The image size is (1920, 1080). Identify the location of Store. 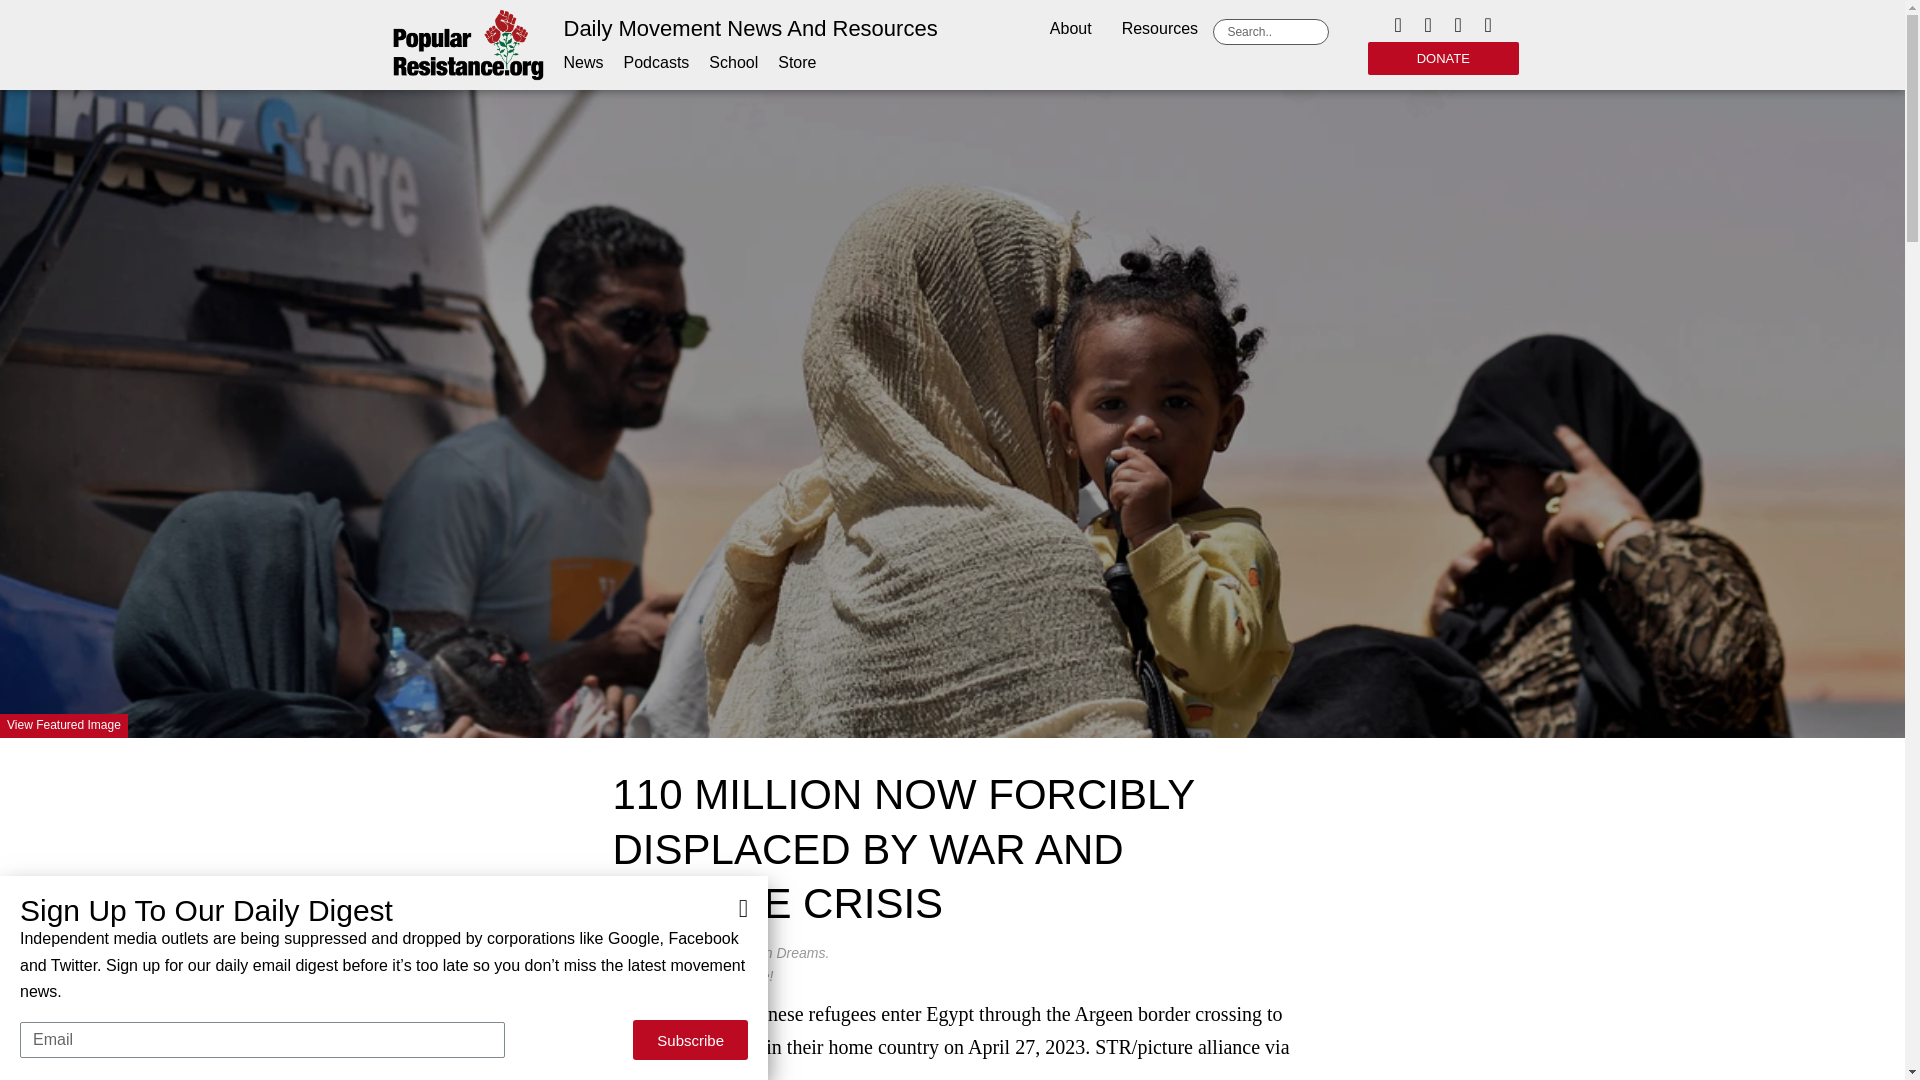
(796, 62).